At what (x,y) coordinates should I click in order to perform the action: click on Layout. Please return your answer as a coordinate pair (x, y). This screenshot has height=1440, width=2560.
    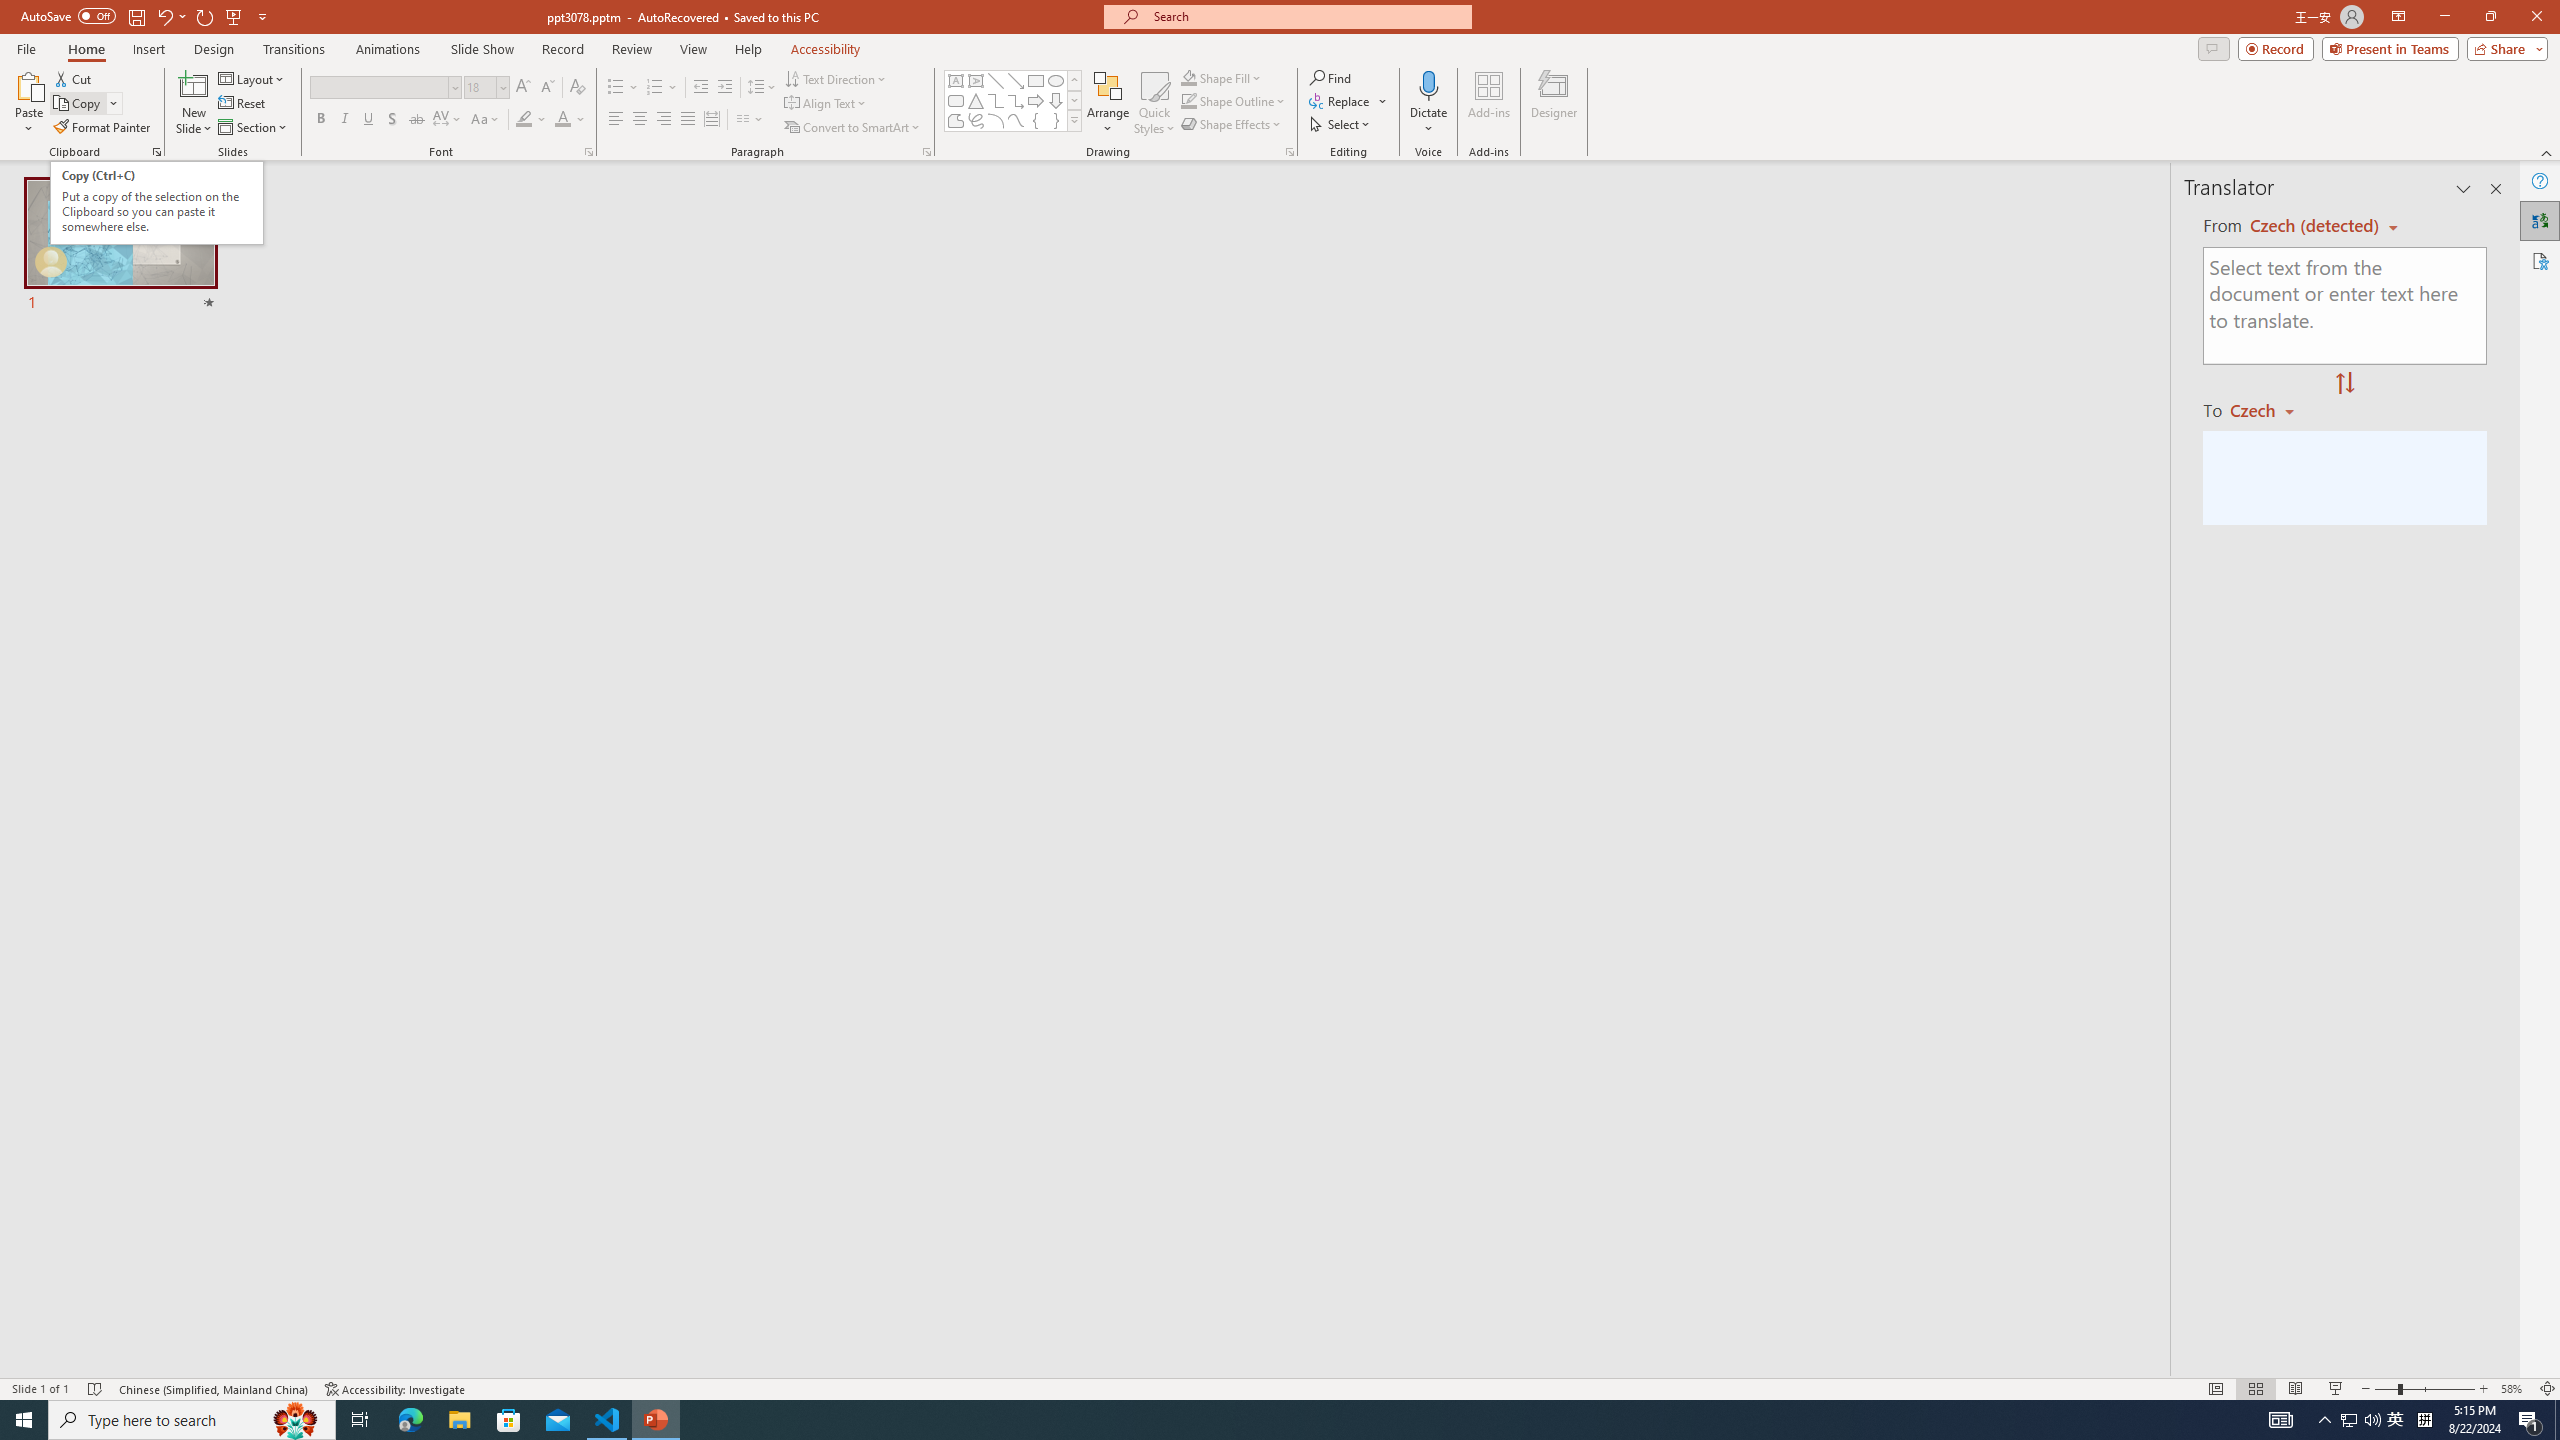
    Looking at the image, I should click on (253, 78).